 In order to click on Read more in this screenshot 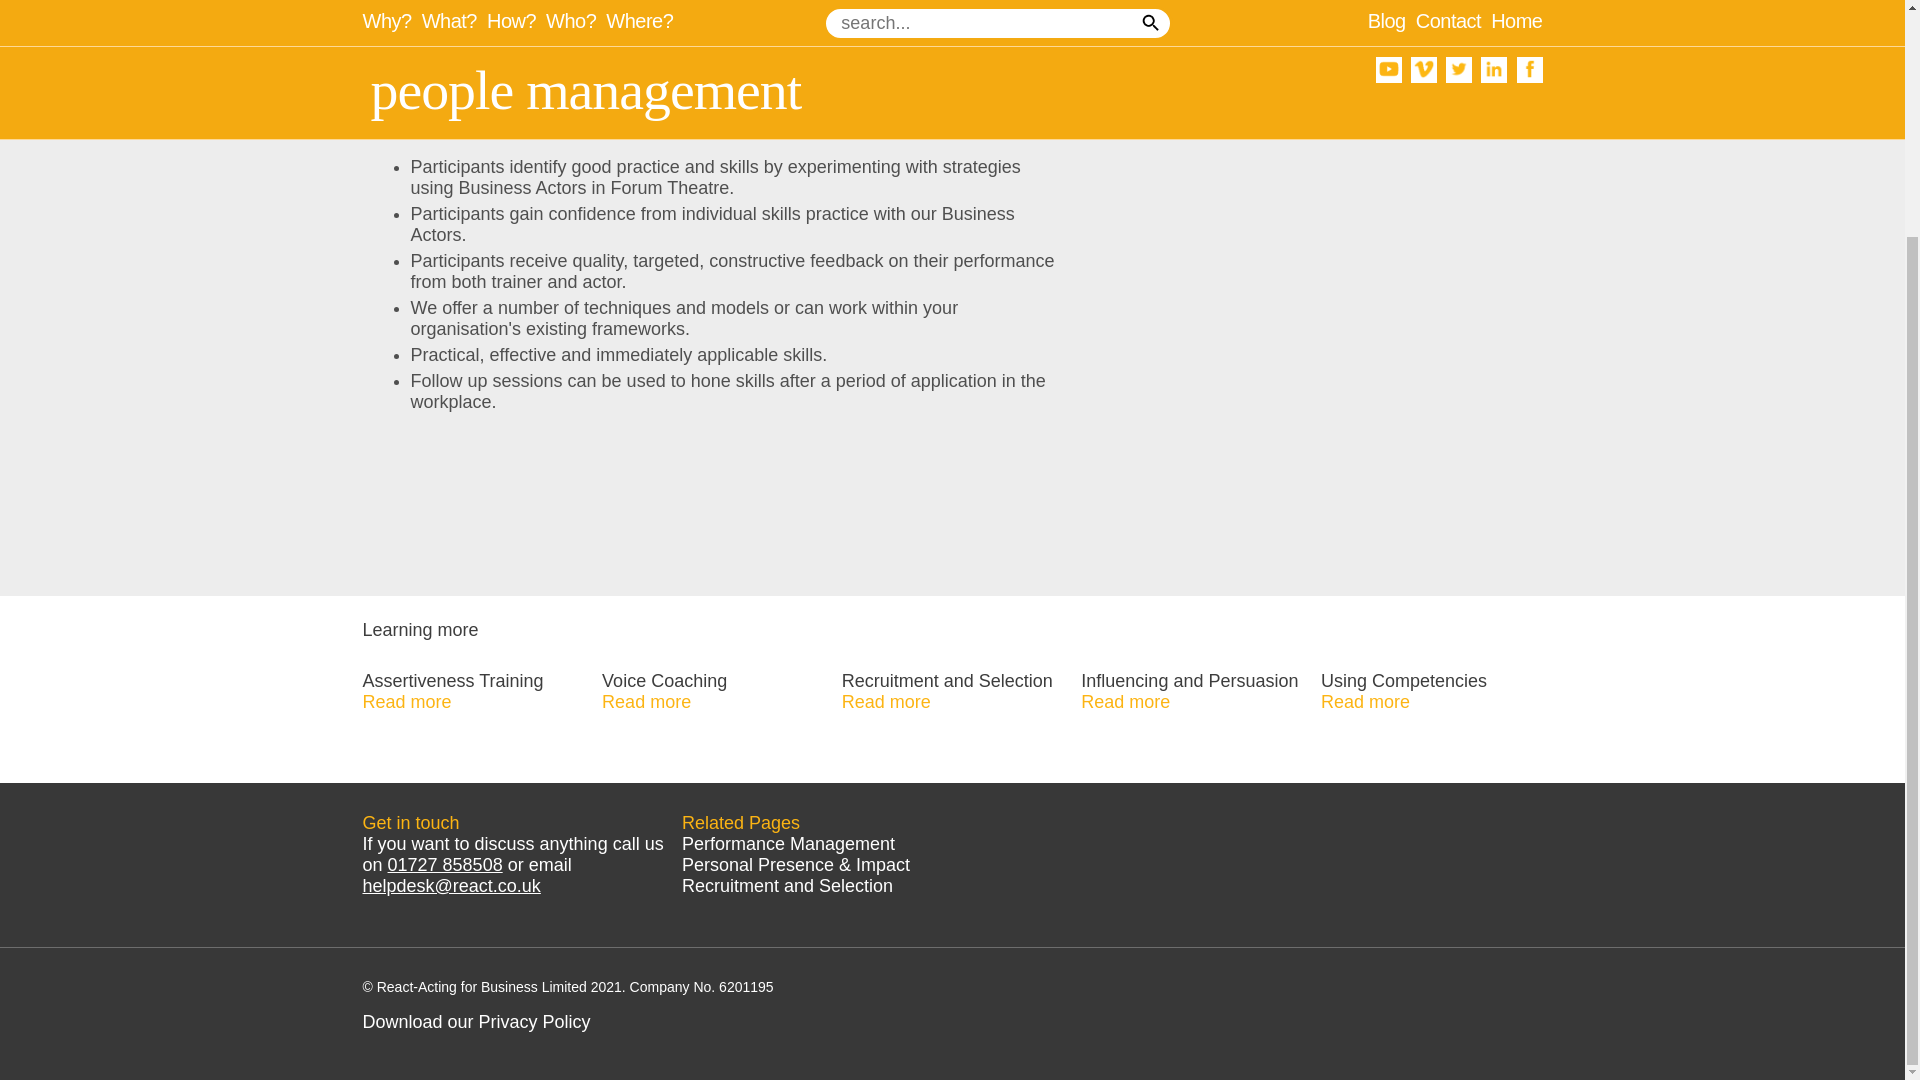, I will do `click(1124, 702)`.